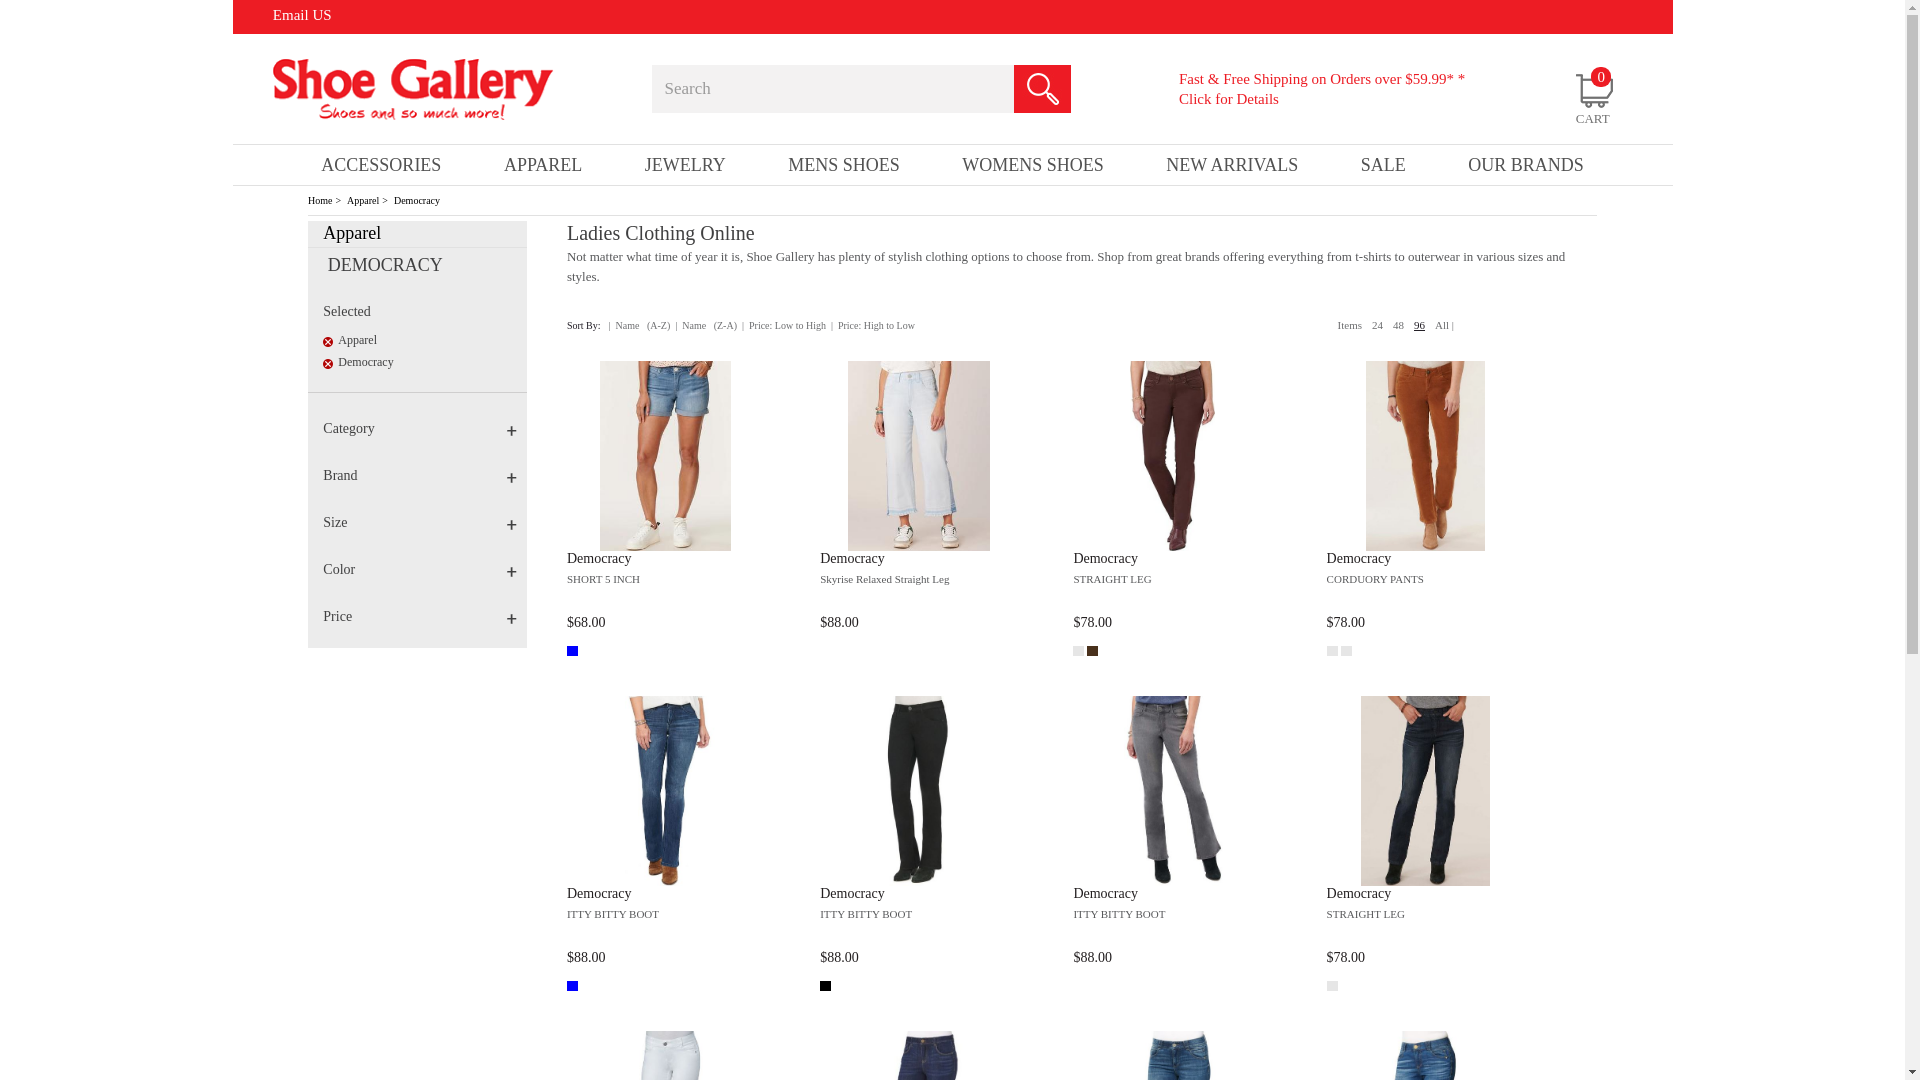 The width and height of the screenshot is (1920, 1080). What do you see at coordinates (424, 524) in the screenshot?
I see `Size` at bounding box center [424, 524].